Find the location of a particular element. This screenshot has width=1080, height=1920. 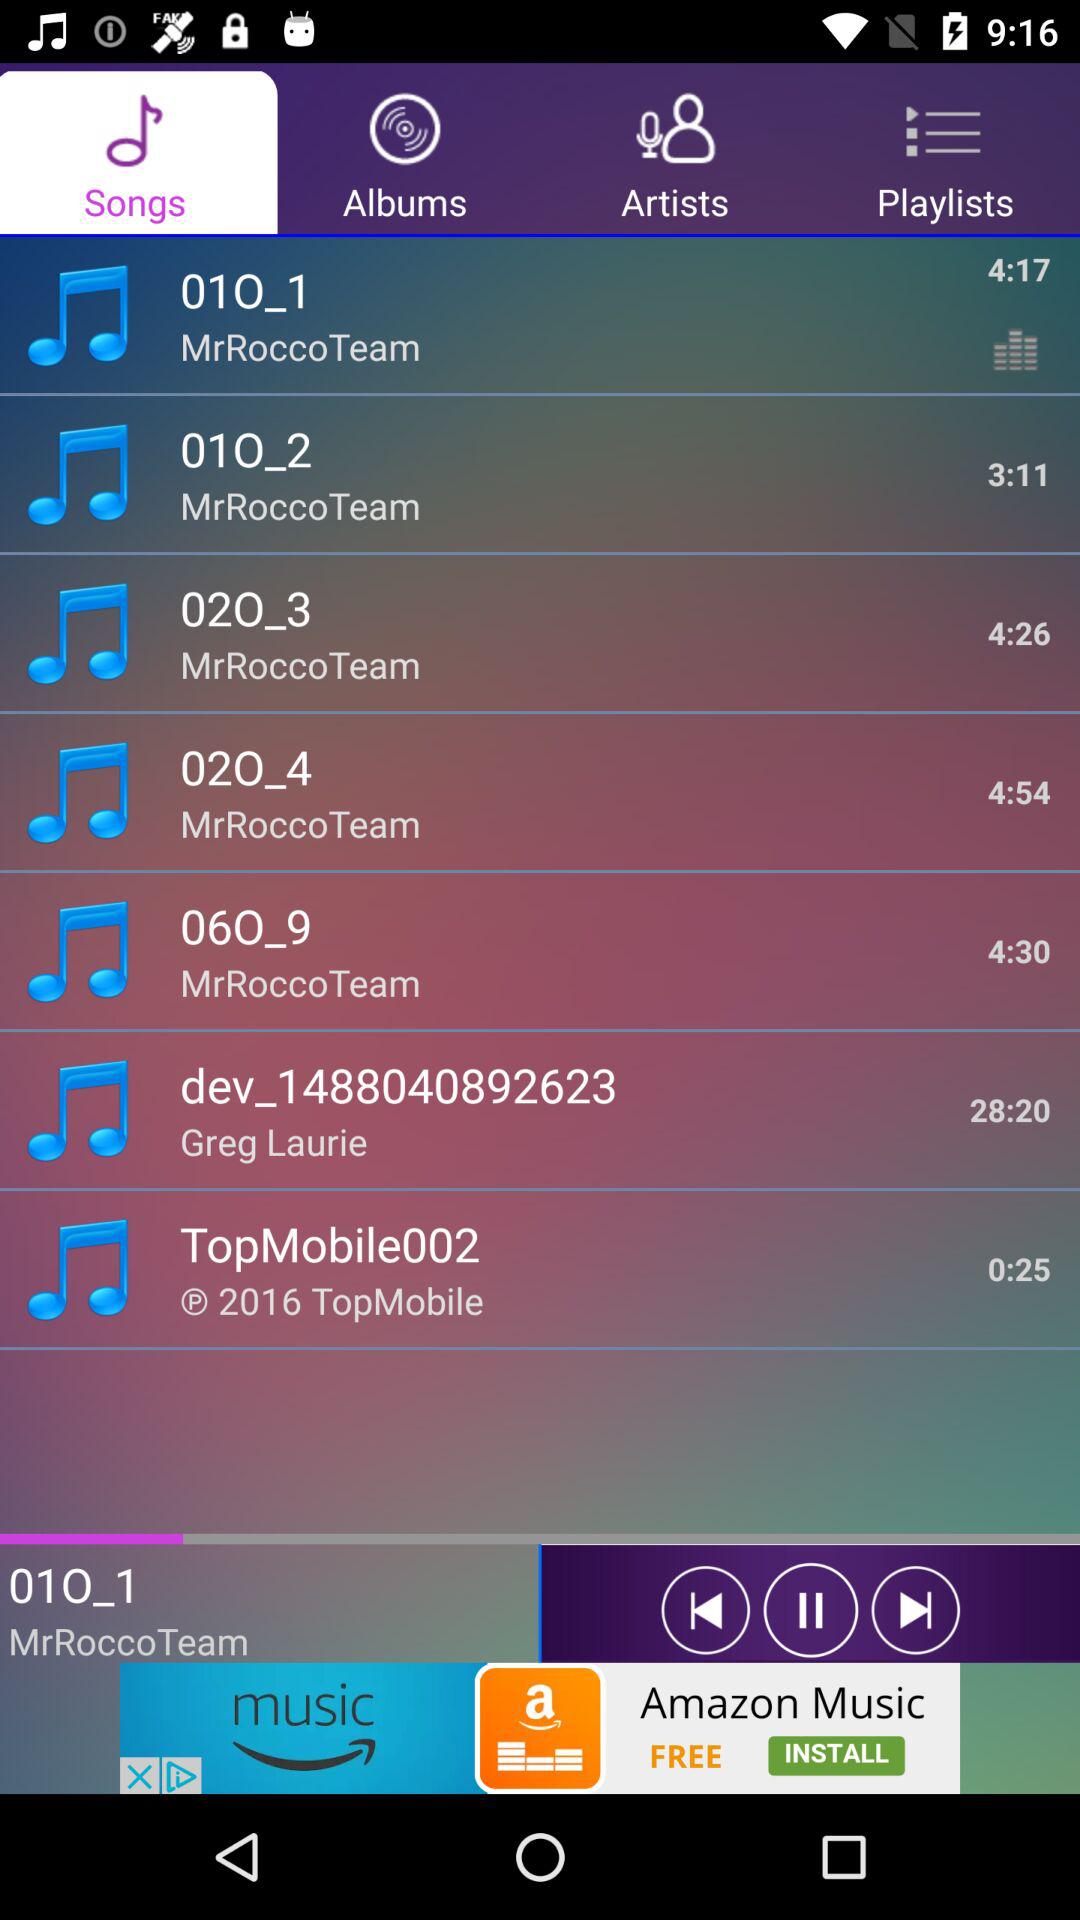

open advertisement is located at coordinates (540, 1728).